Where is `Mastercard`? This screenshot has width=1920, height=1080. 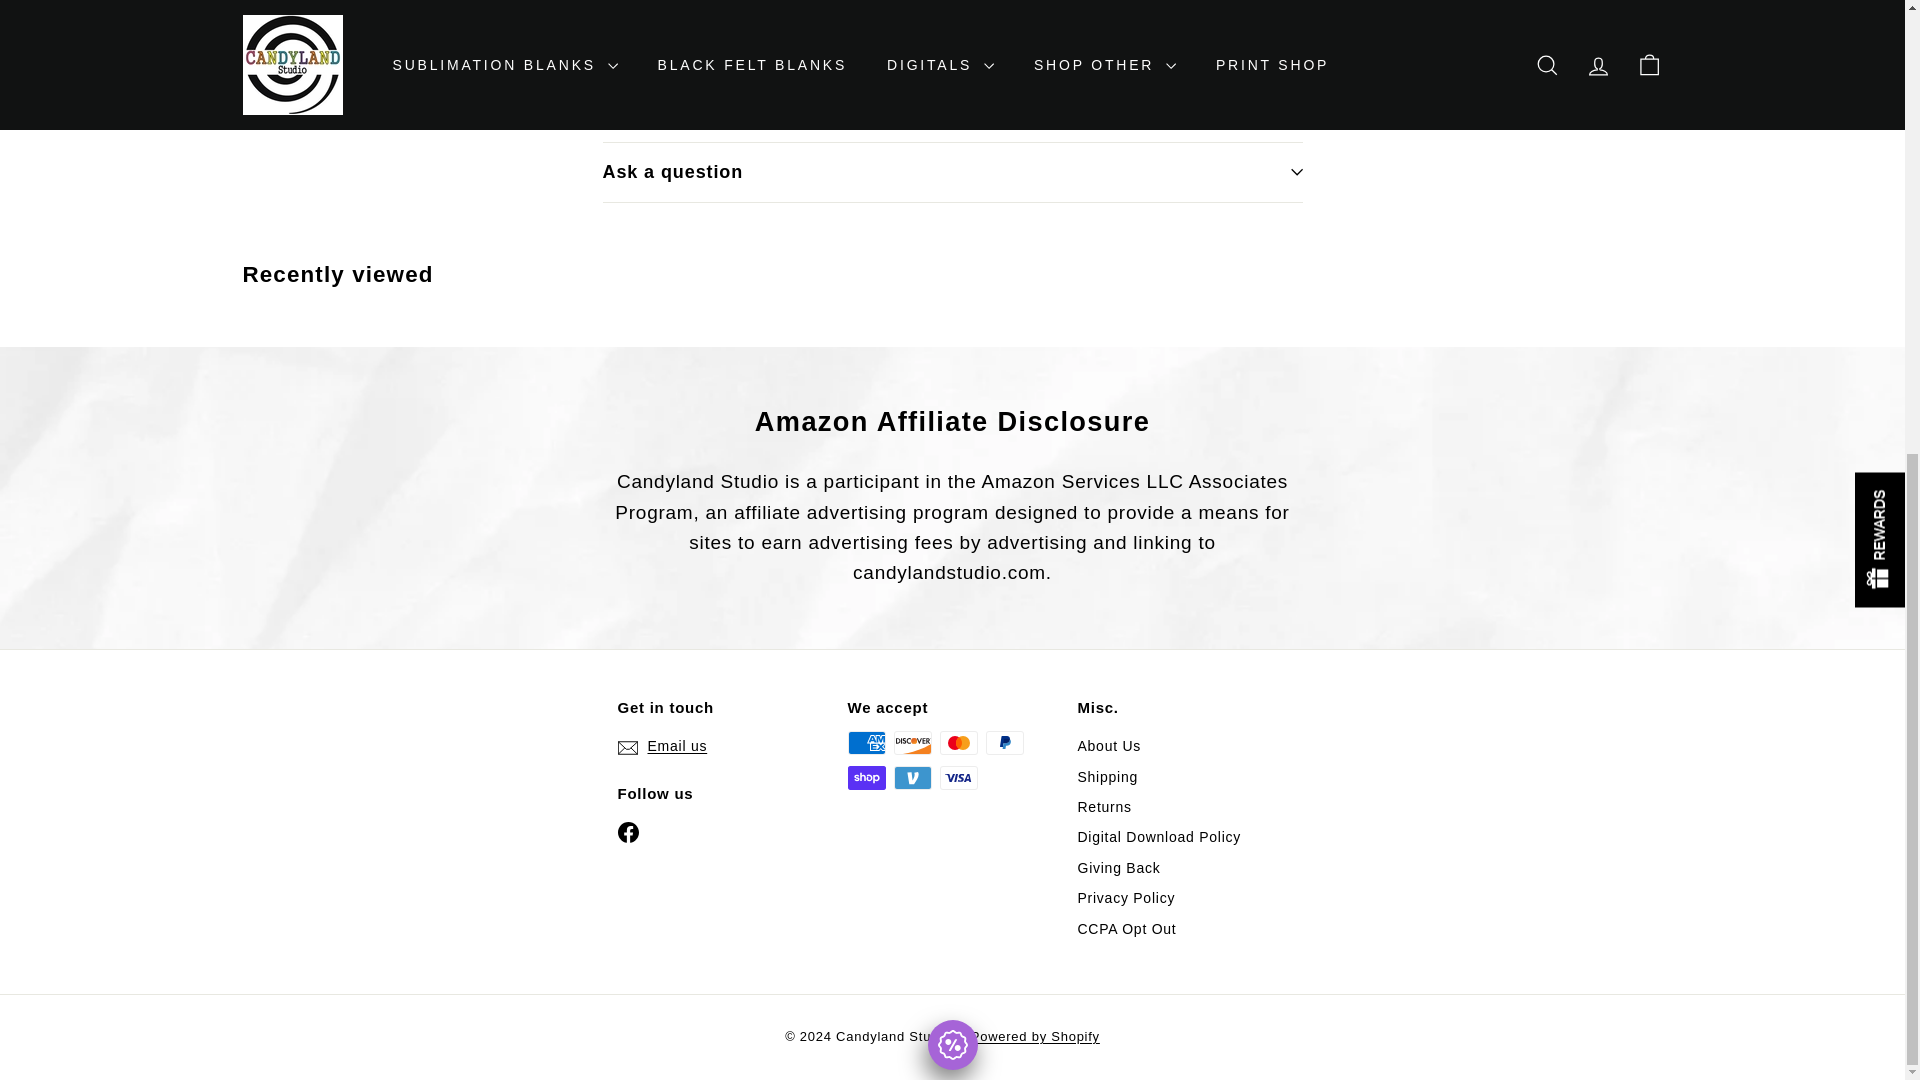 Mastercard is located at coordinates (958, 742).